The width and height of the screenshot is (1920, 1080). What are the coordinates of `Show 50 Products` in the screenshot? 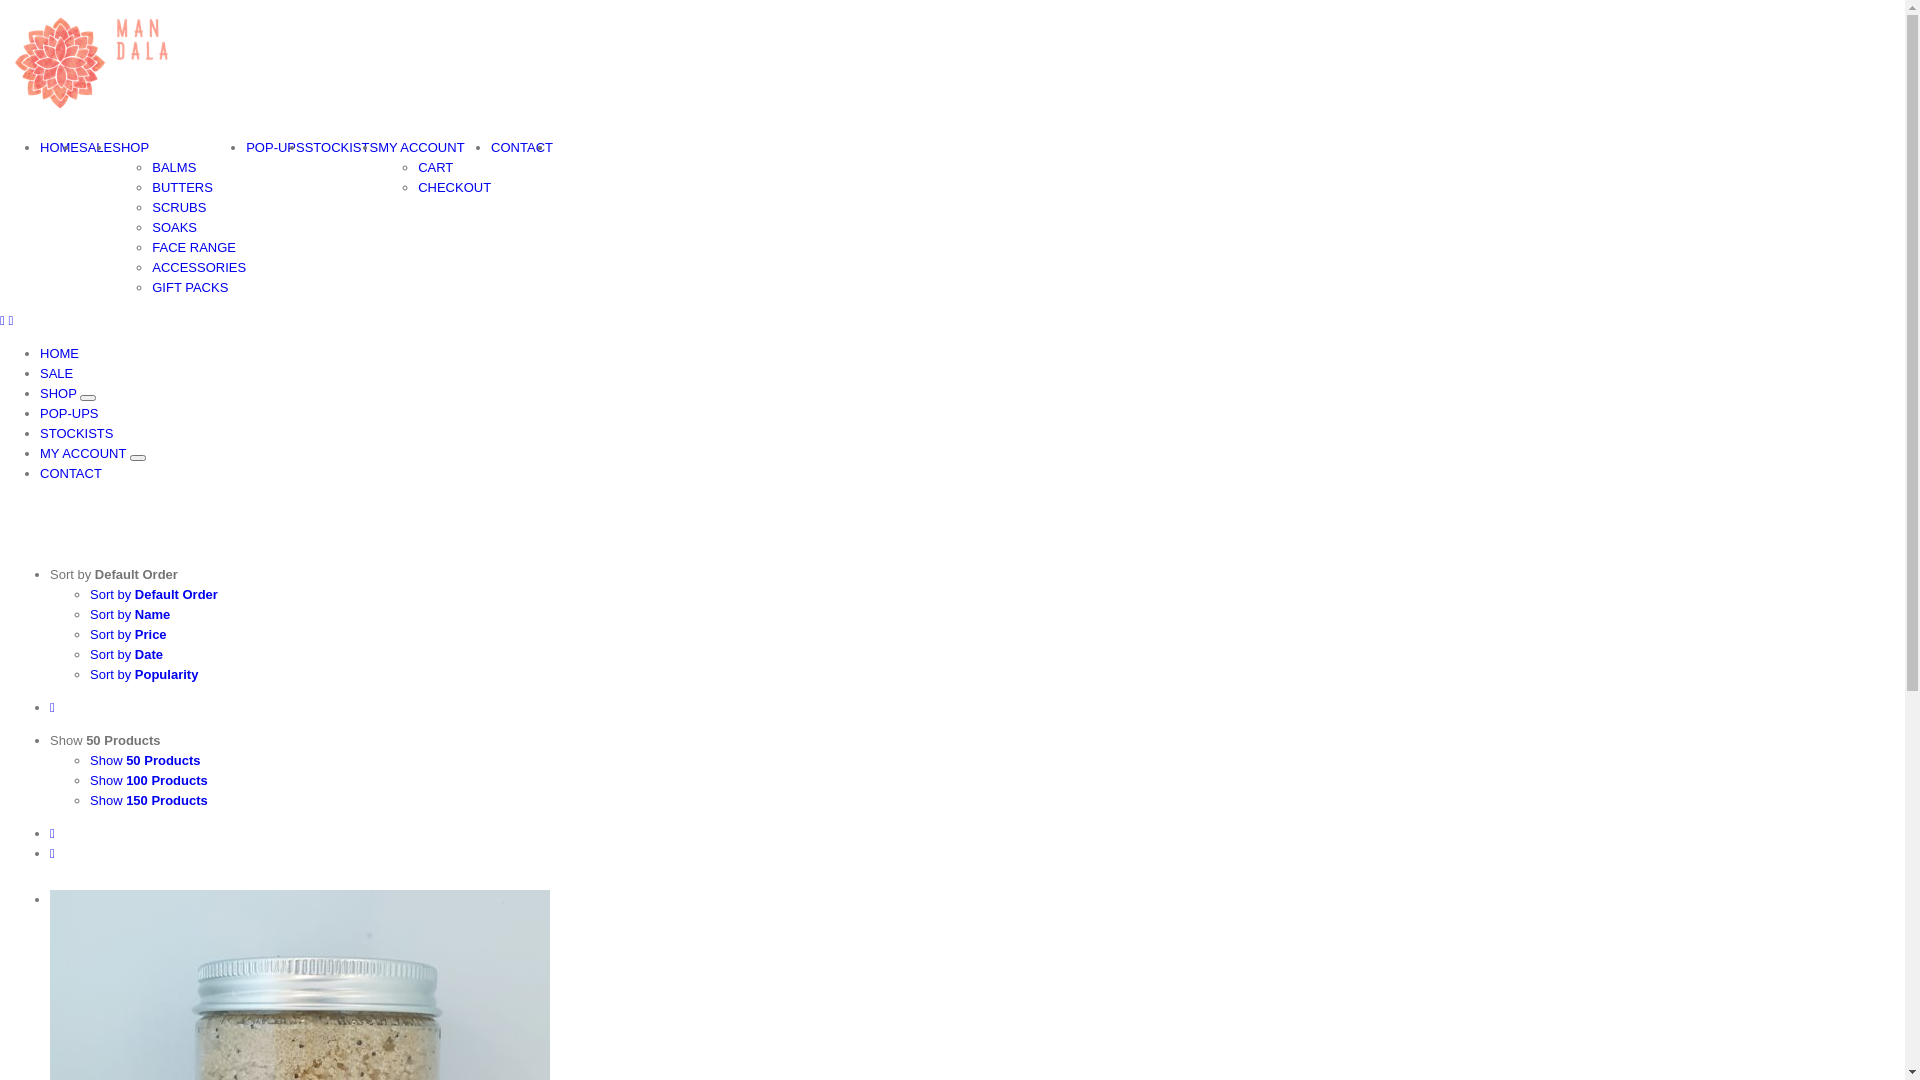 It's located at (146, 760).